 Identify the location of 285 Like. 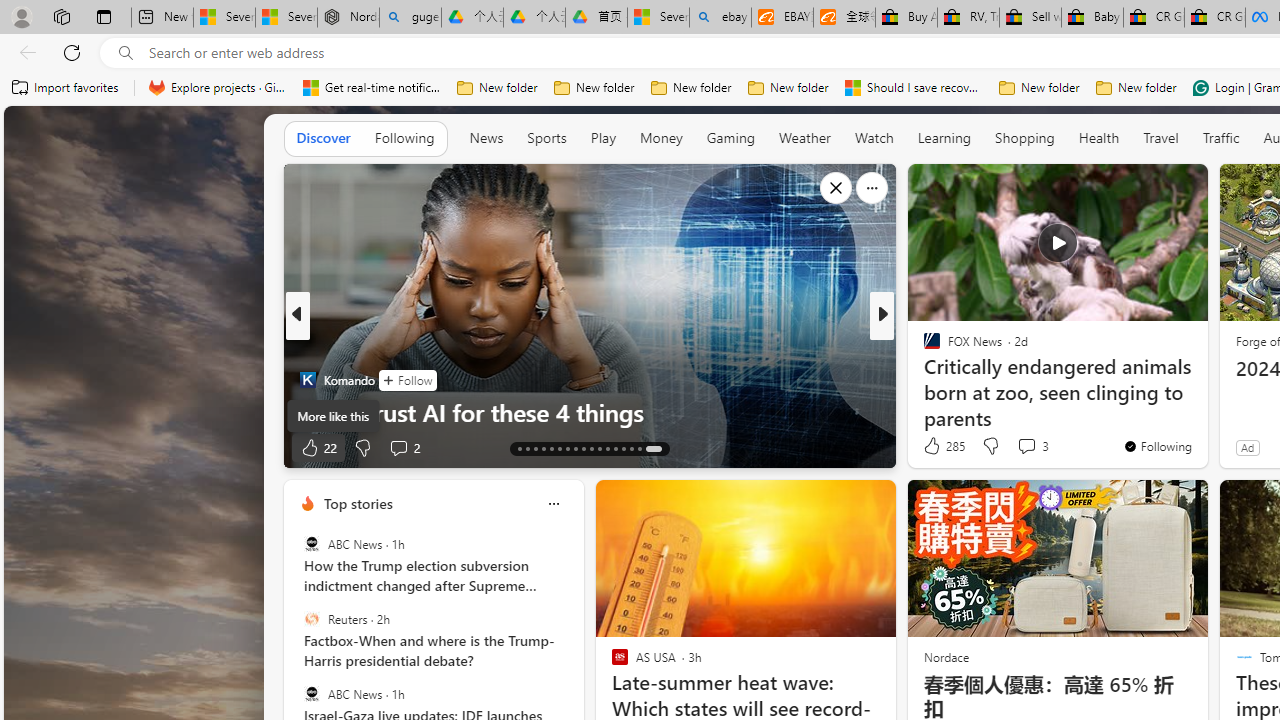
(942, 446).